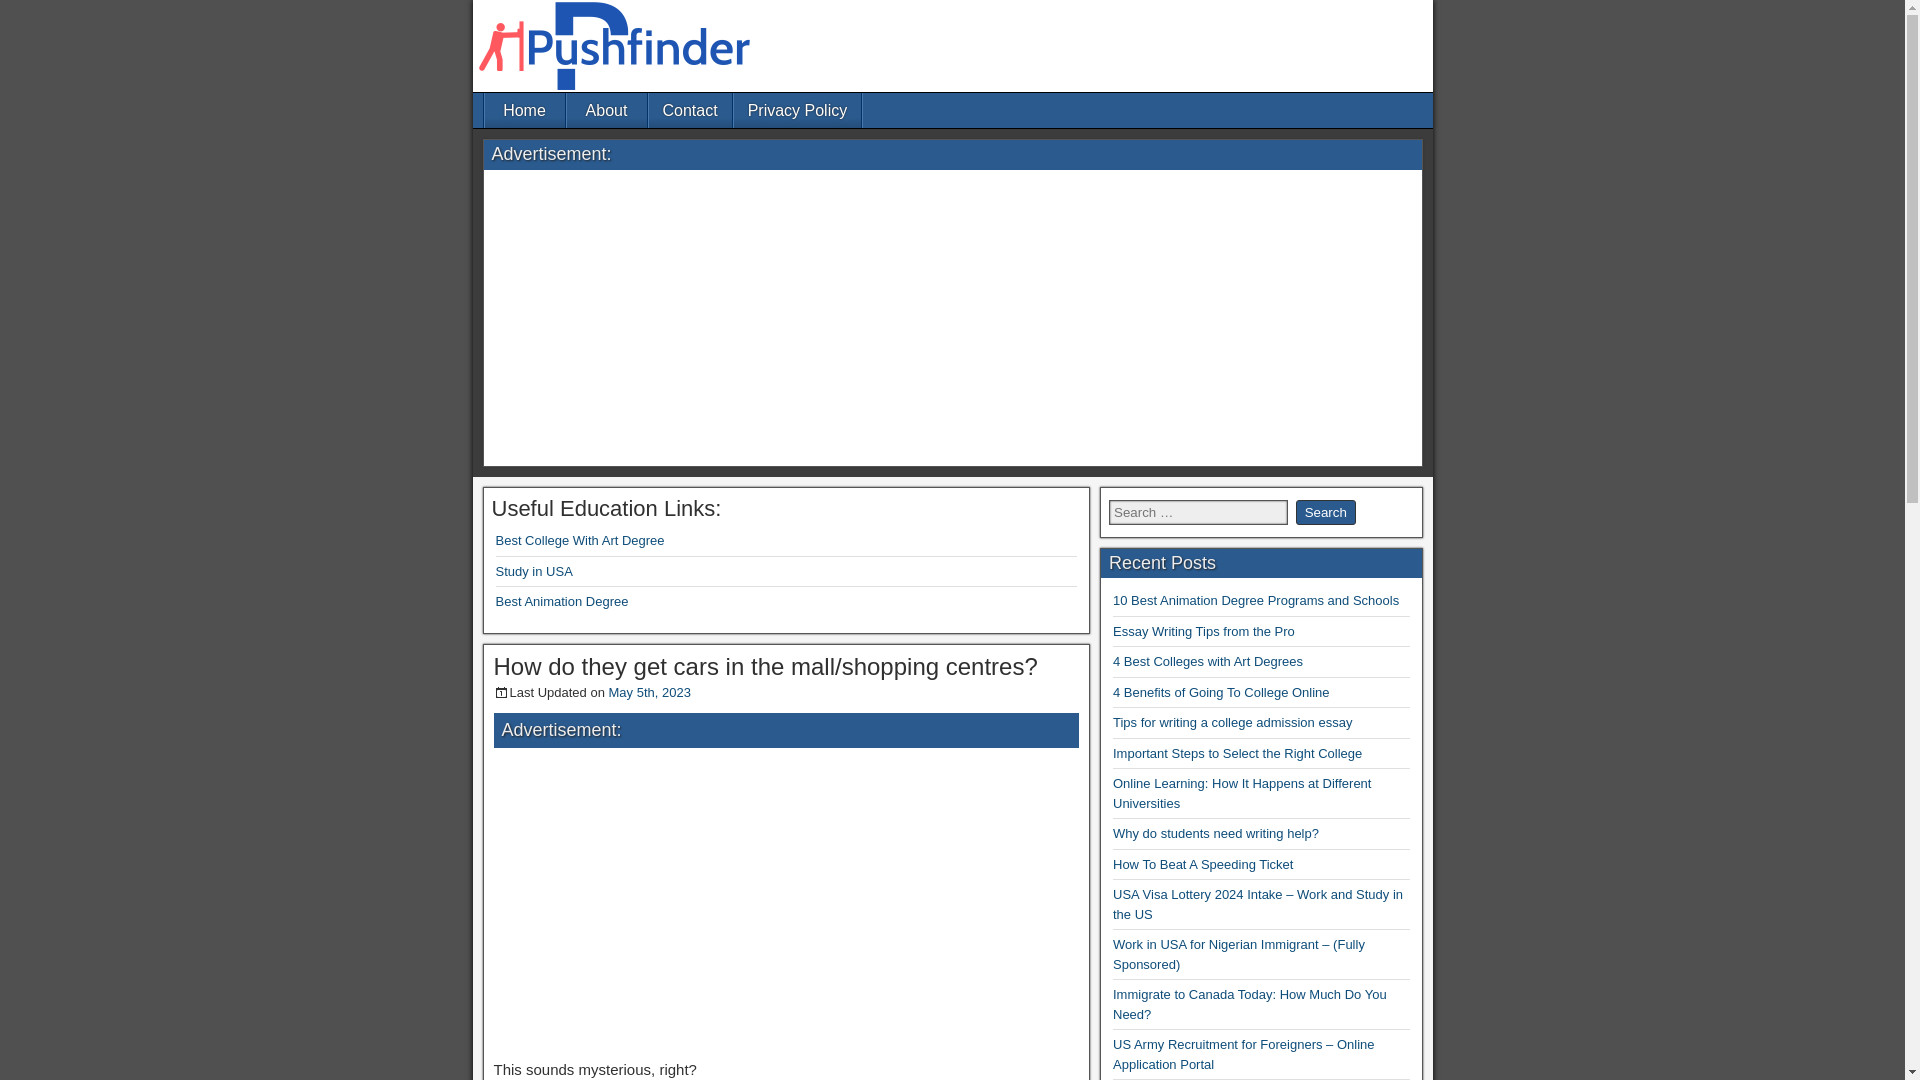 This screenshot has height=1080, width=1920. What do you see at coordinates (1222, 692) in the screenshot?
I see `4 Benefits of Going To College Online` at bounding box center [1222, 692].